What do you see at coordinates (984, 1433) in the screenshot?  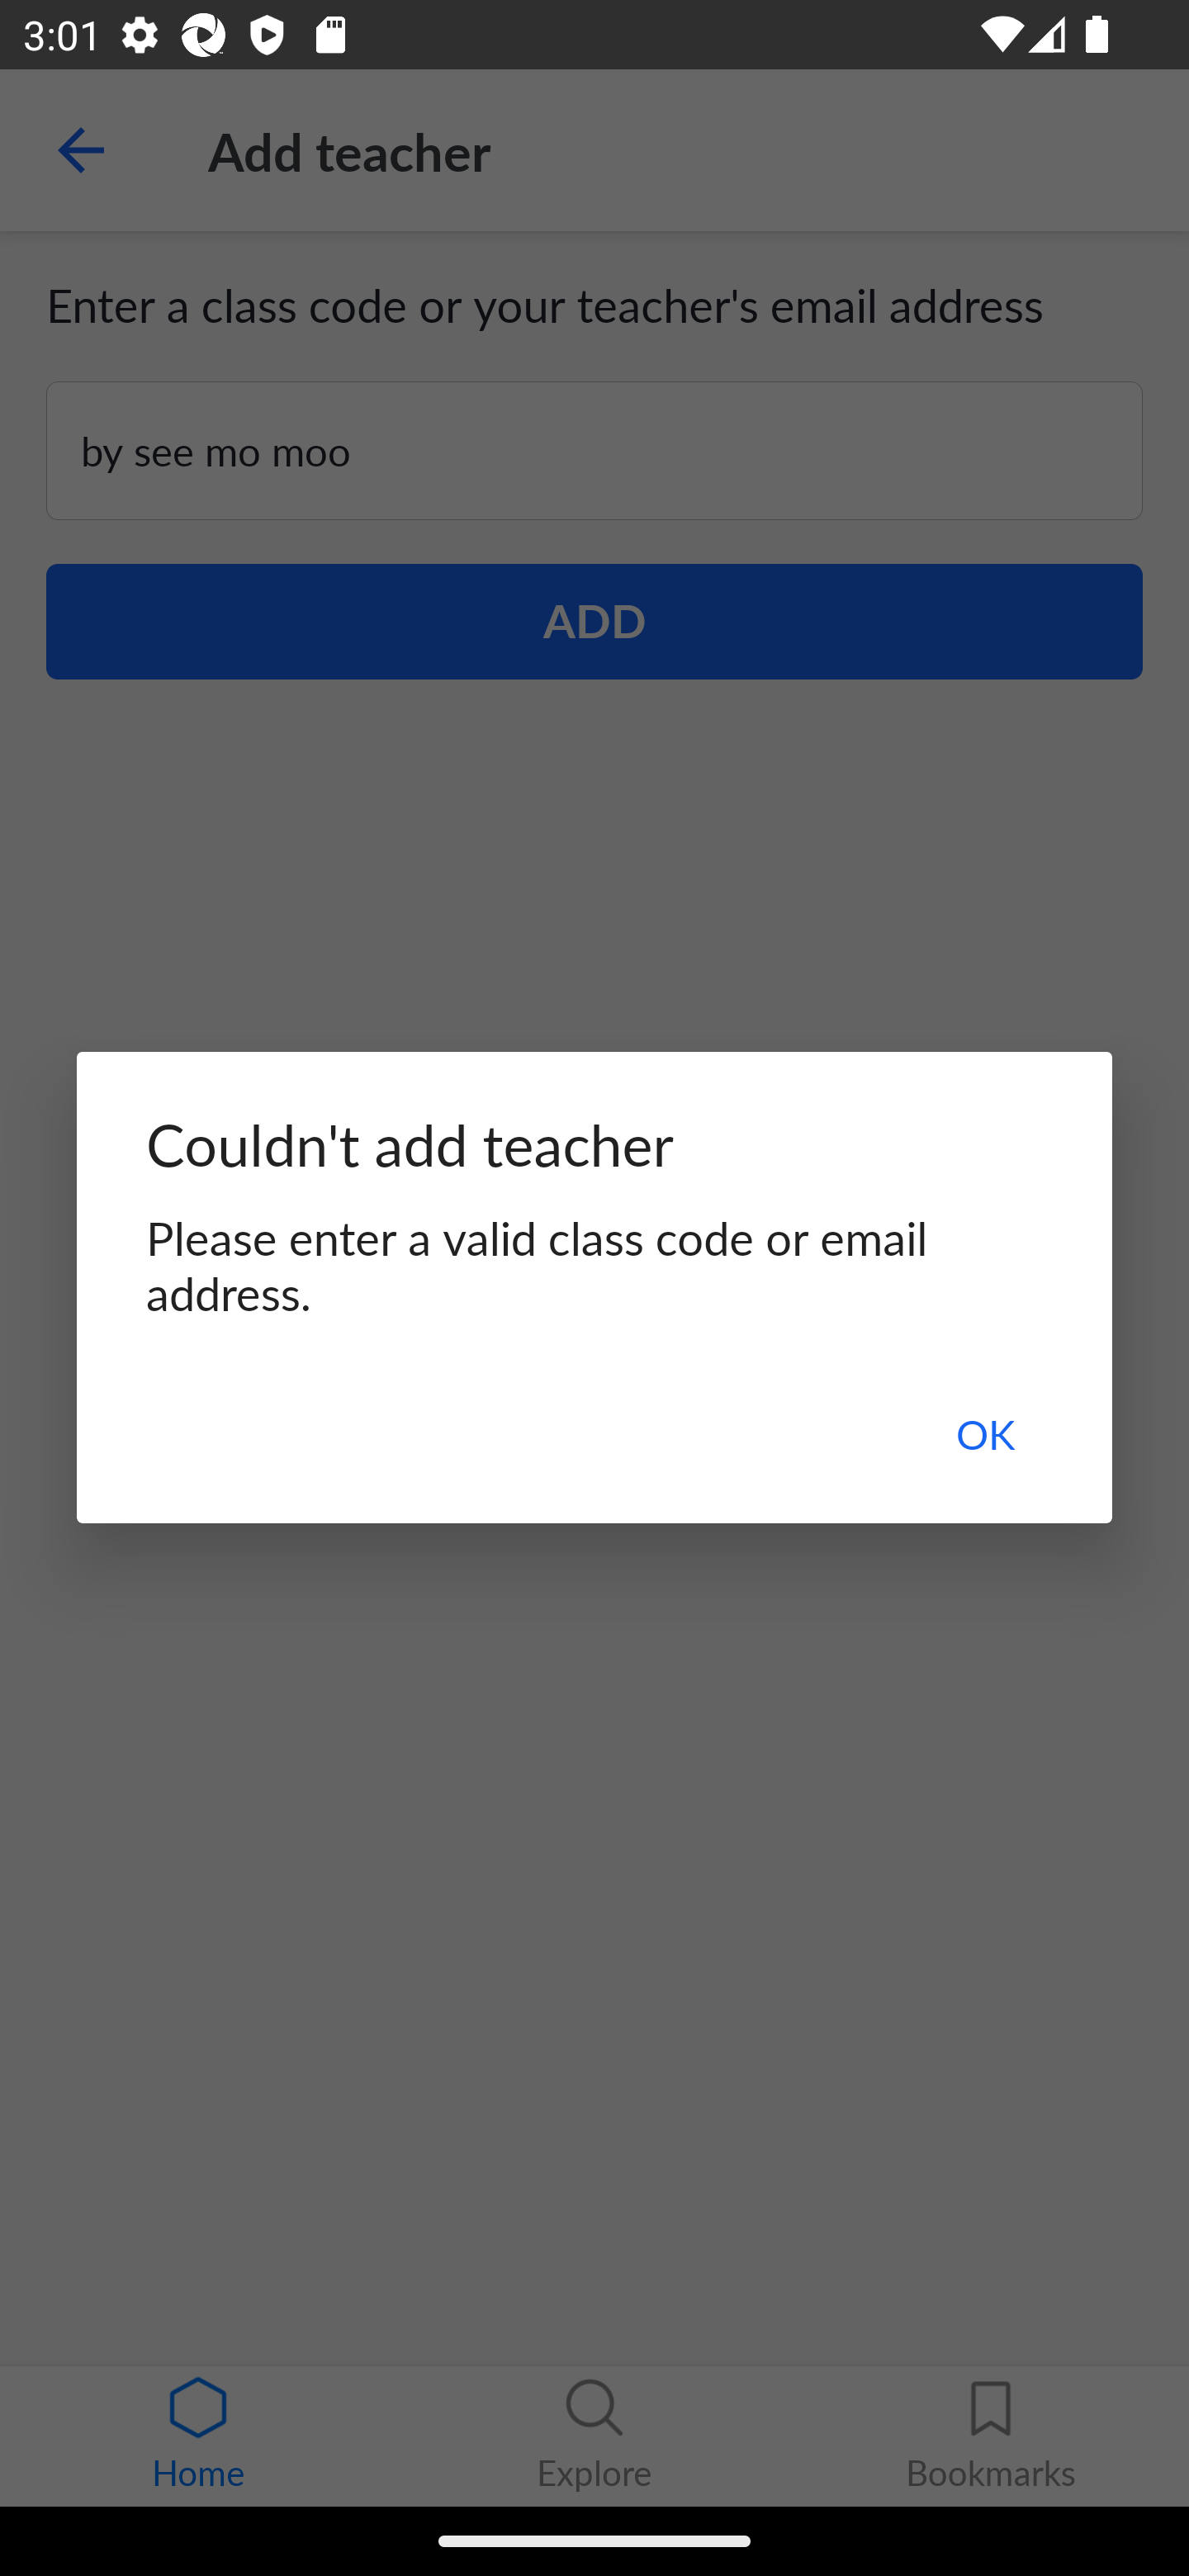 I see `OK` at bounding box center [984, 1433].